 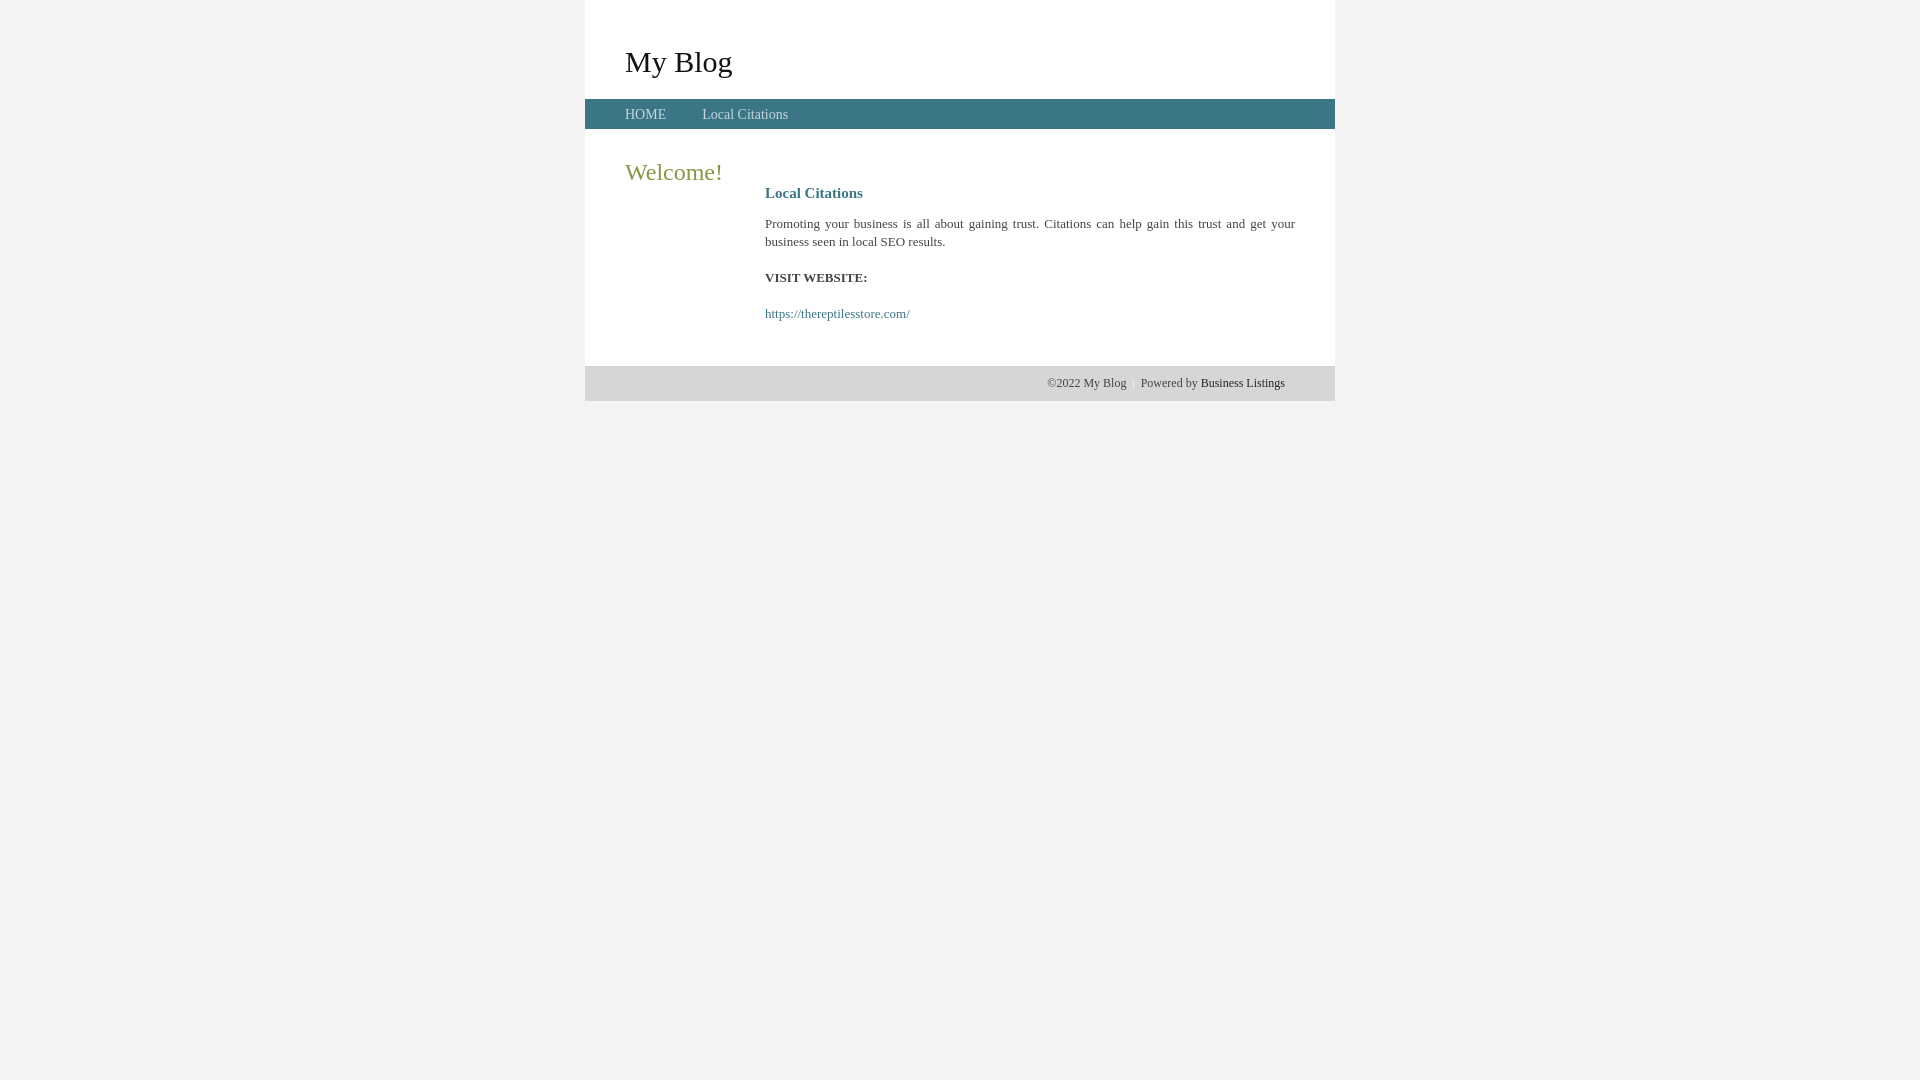 I want to click on Business Listings, so click(x=1243, y=383).